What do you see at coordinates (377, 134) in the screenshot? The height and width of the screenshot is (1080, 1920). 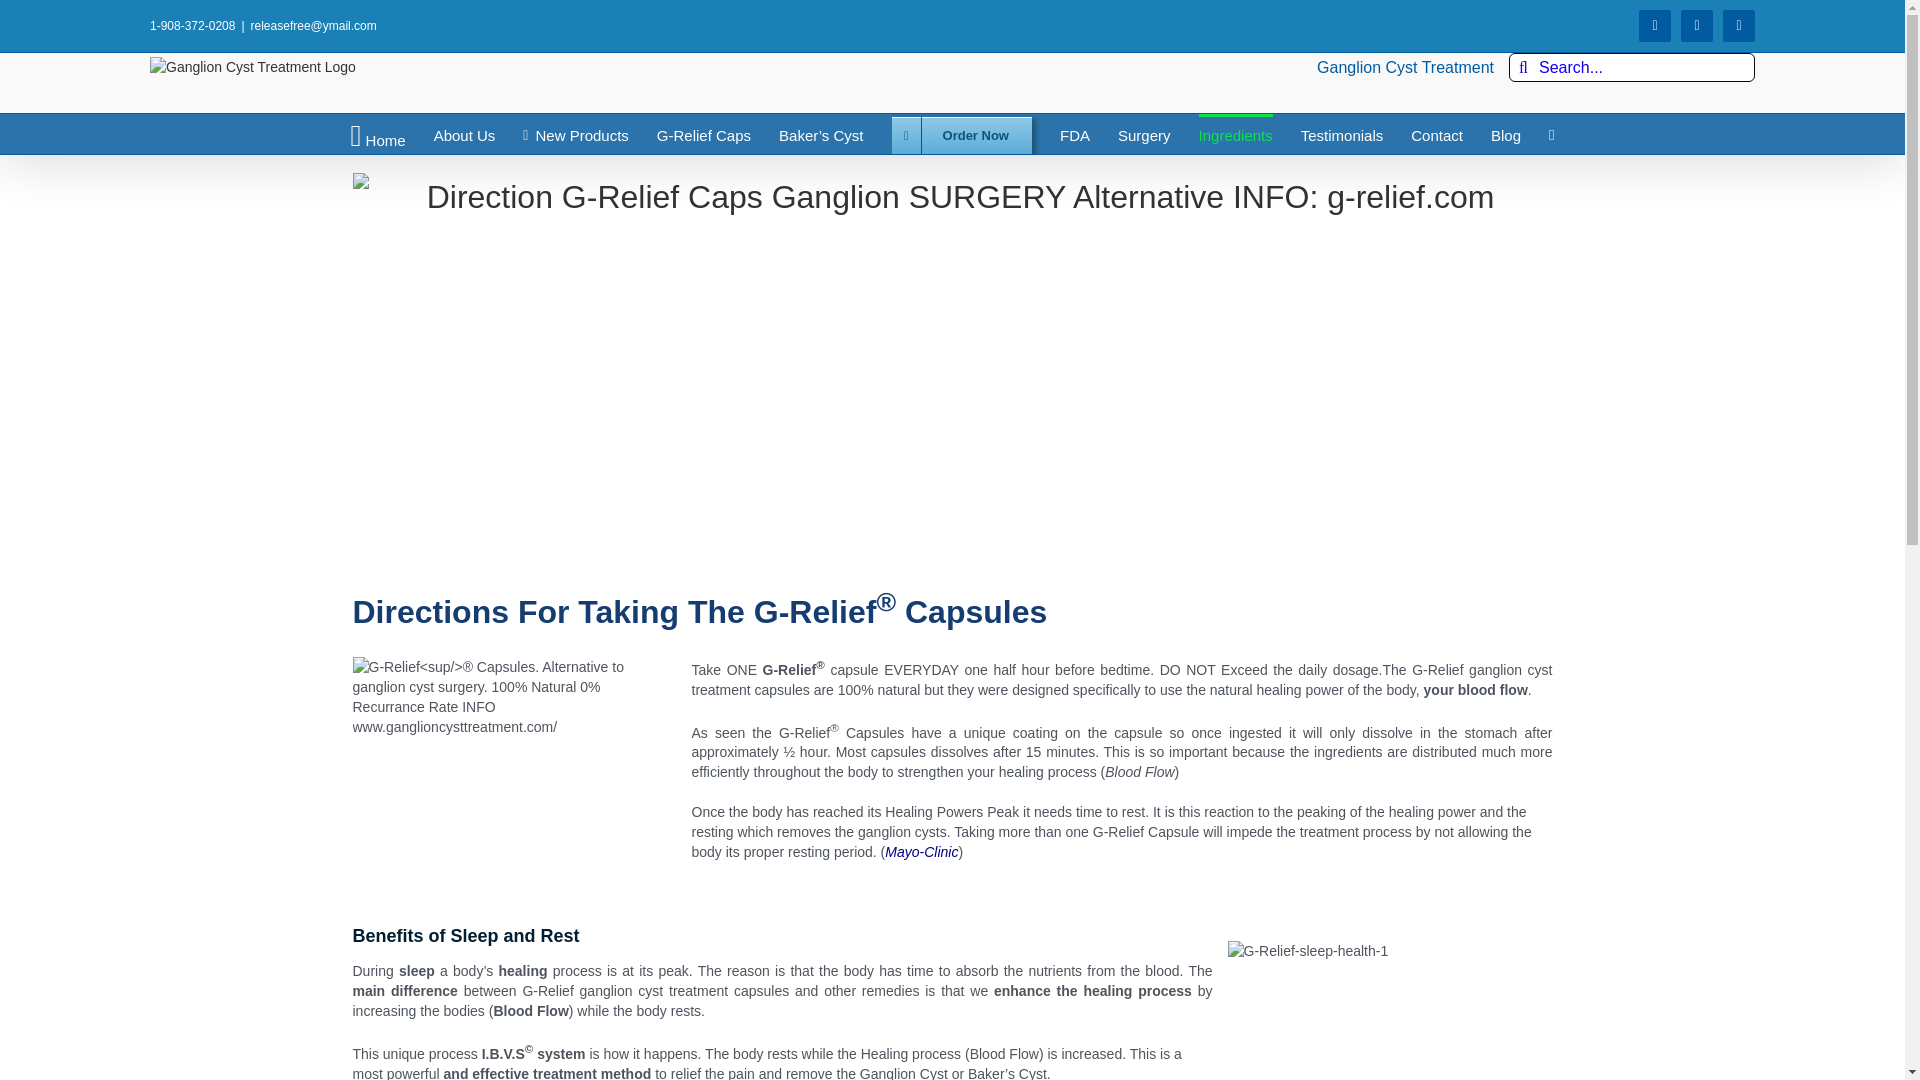 I see `Ganglion Cyst` at bounding box center [377, 134].